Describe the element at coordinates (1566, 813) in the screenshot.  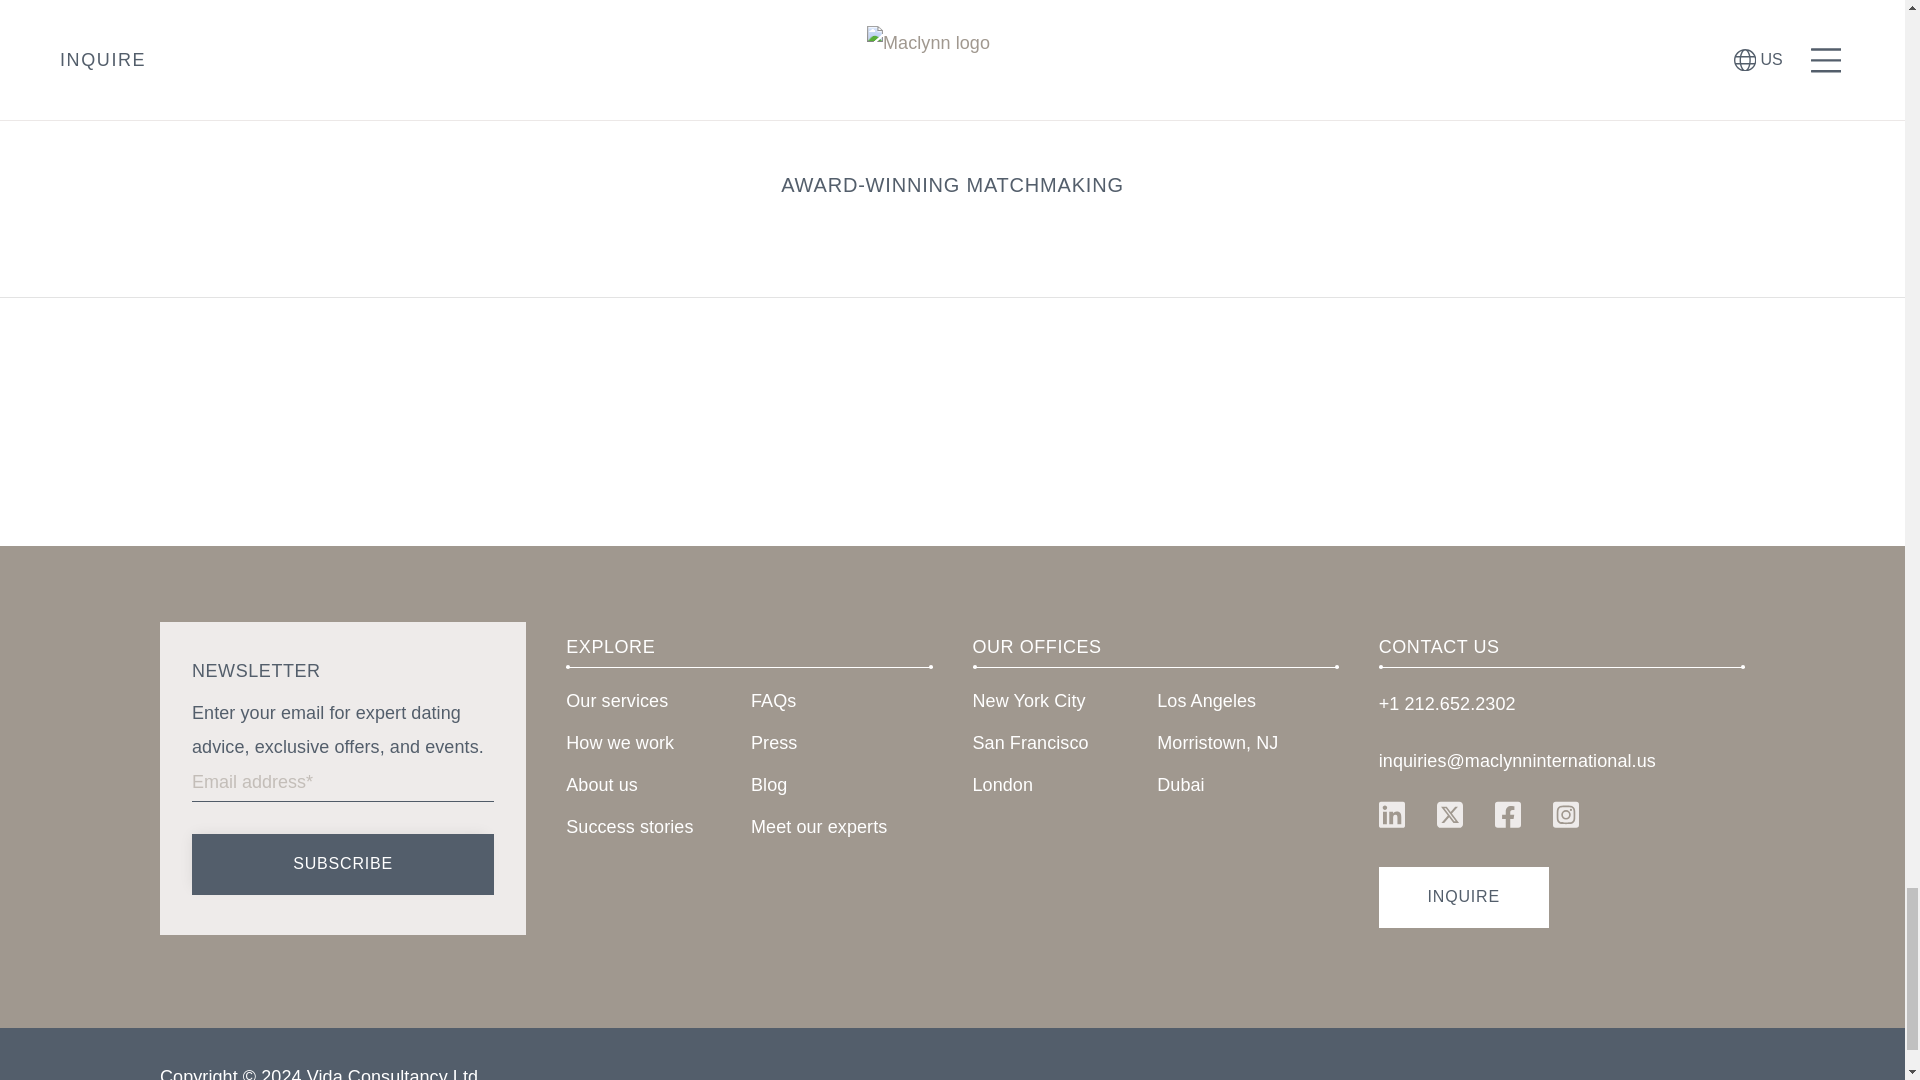
I see `Find Maclynn on Instagram` at that location.